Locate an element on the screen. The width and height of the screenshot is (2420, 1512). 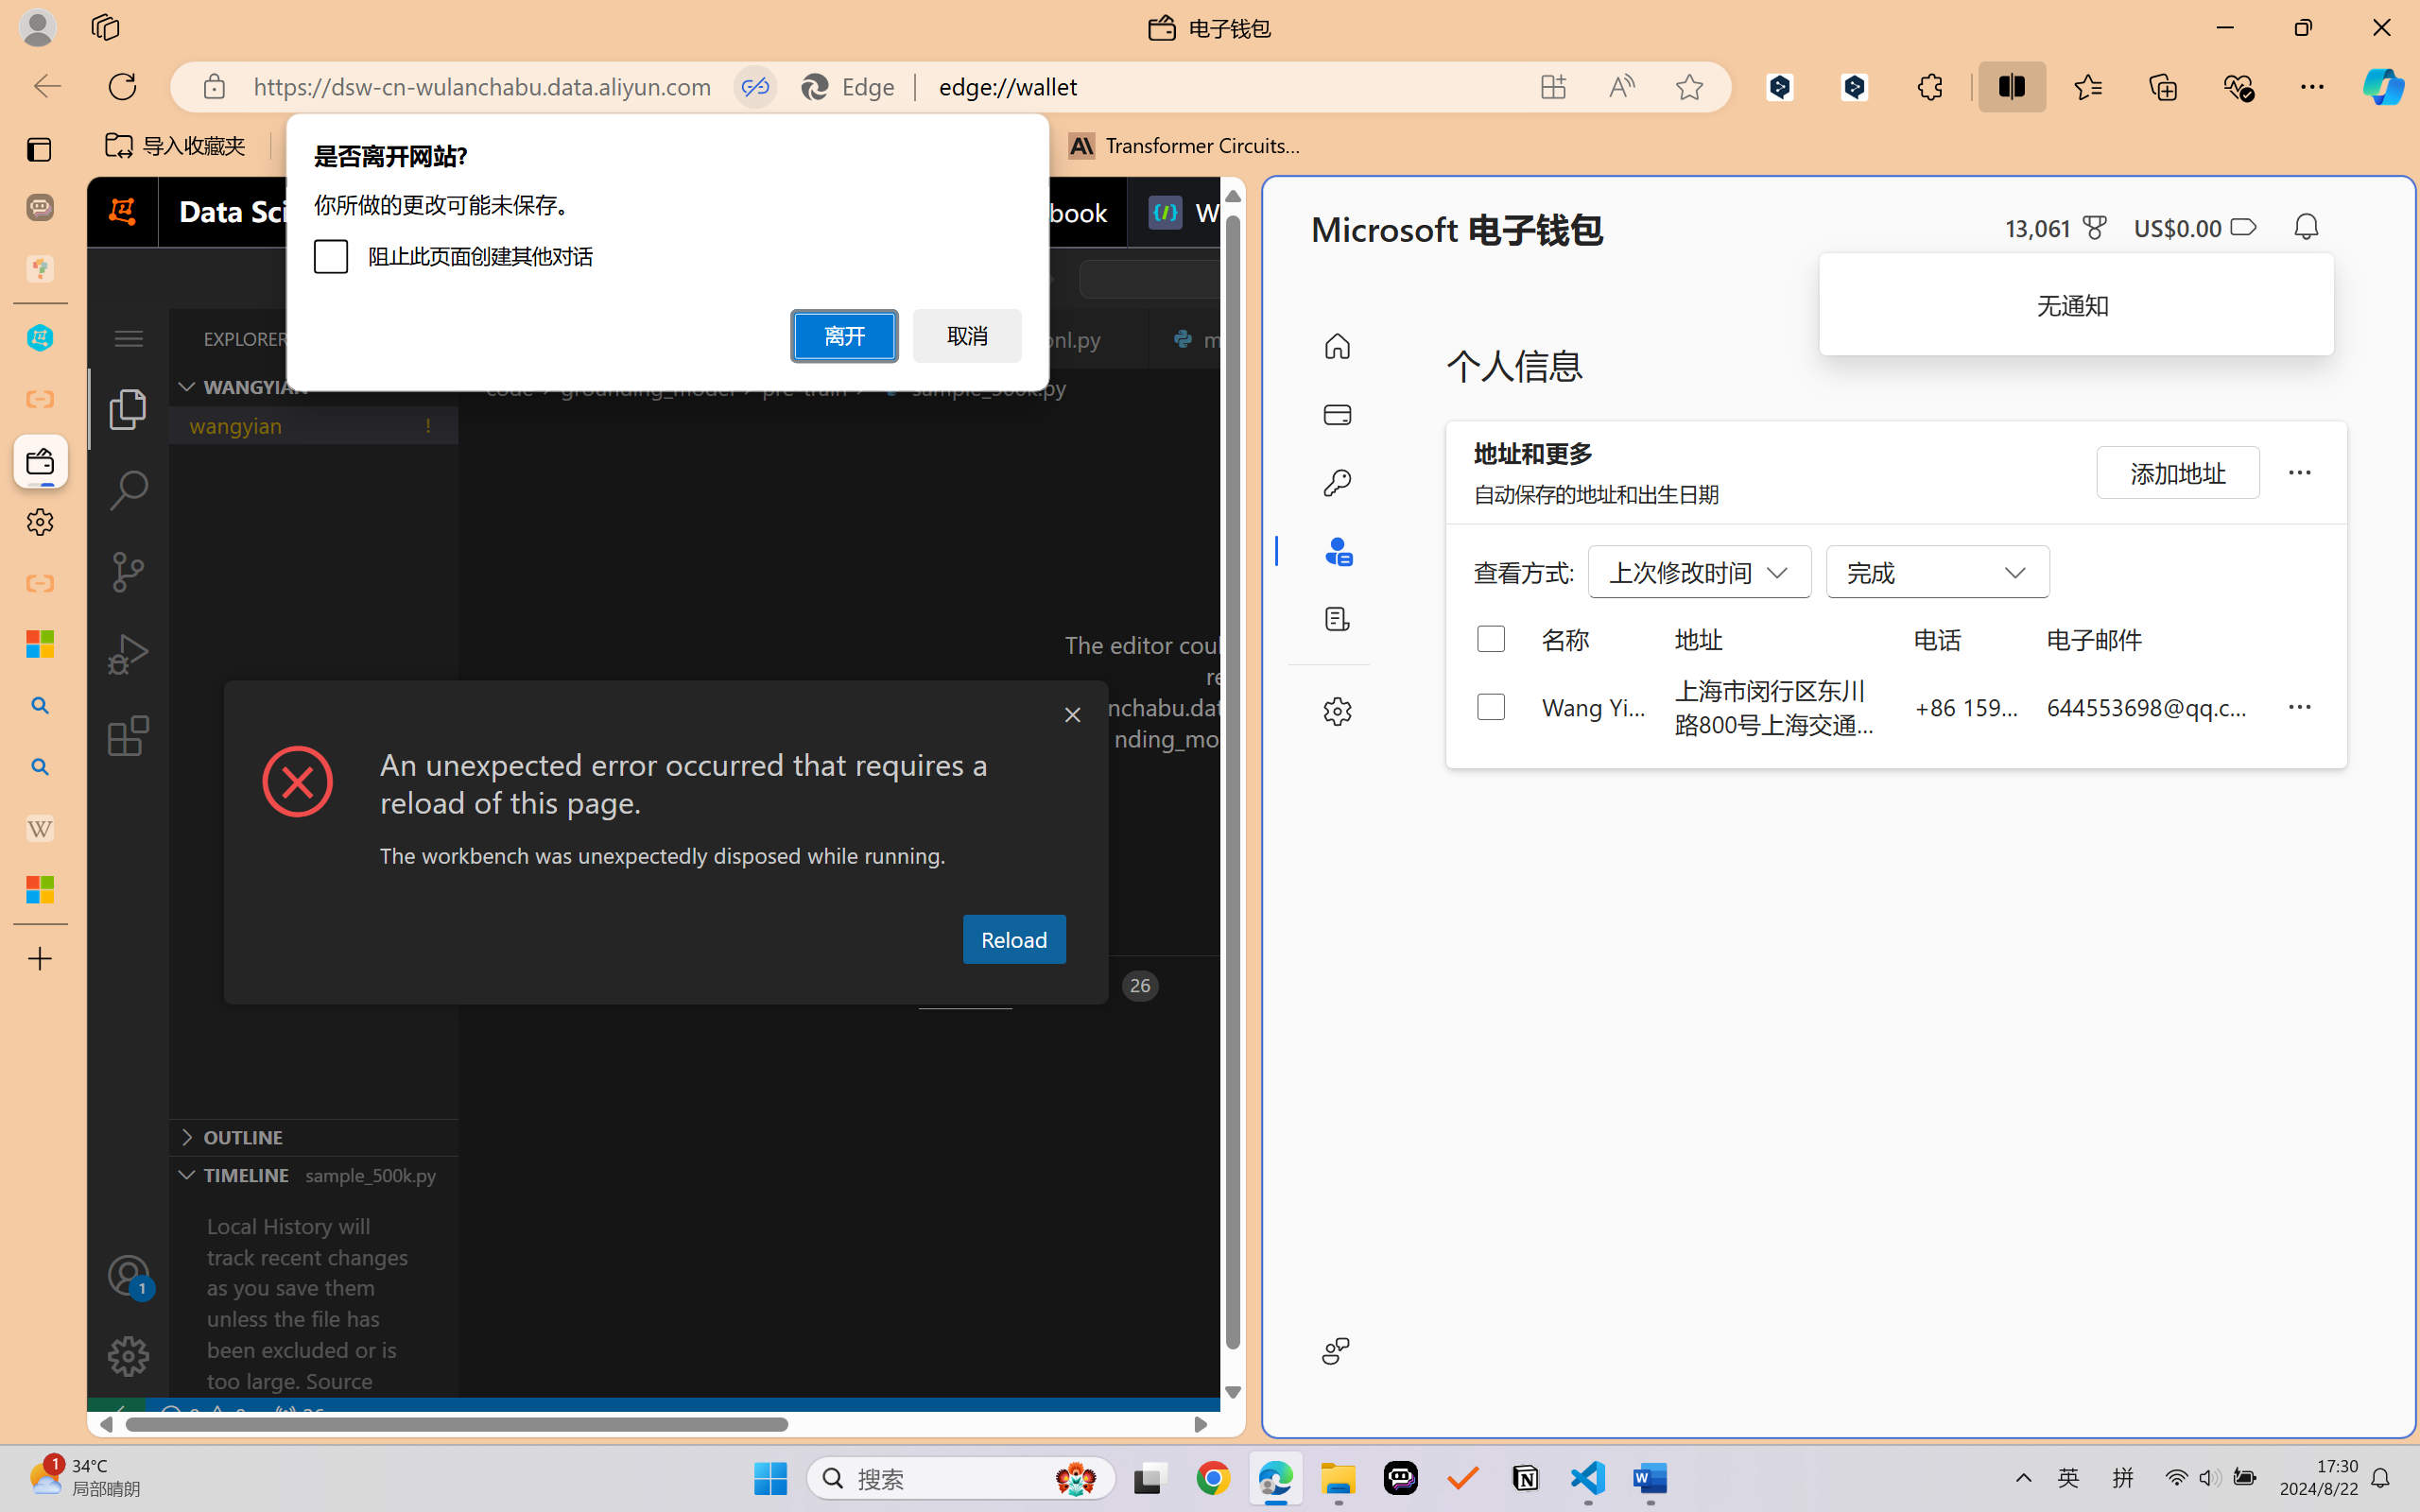
Ports - 26 forwarded ports is located at coordinates (1102, 986).